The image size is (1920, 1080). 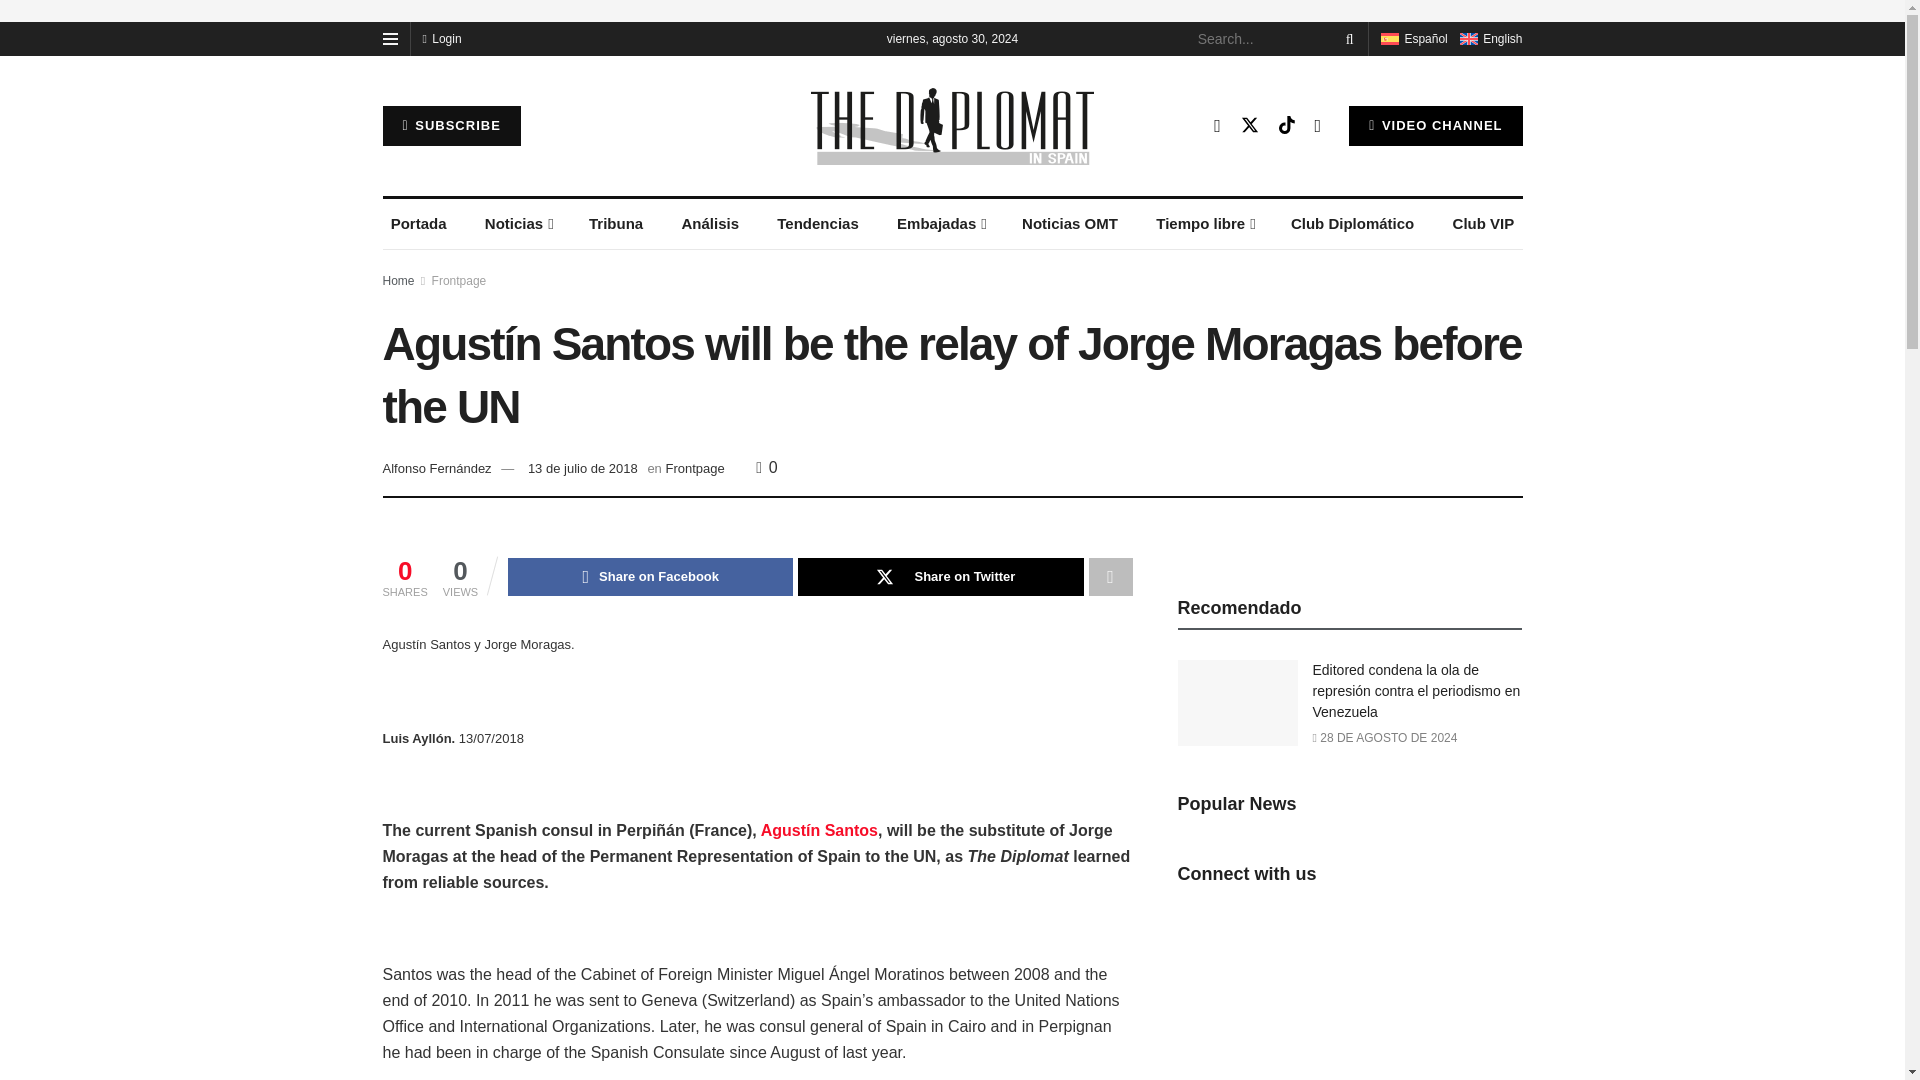 What do you see at coordinates (441, 38) in the screenshot?
I see `Login` at bounding box center [441, 38].